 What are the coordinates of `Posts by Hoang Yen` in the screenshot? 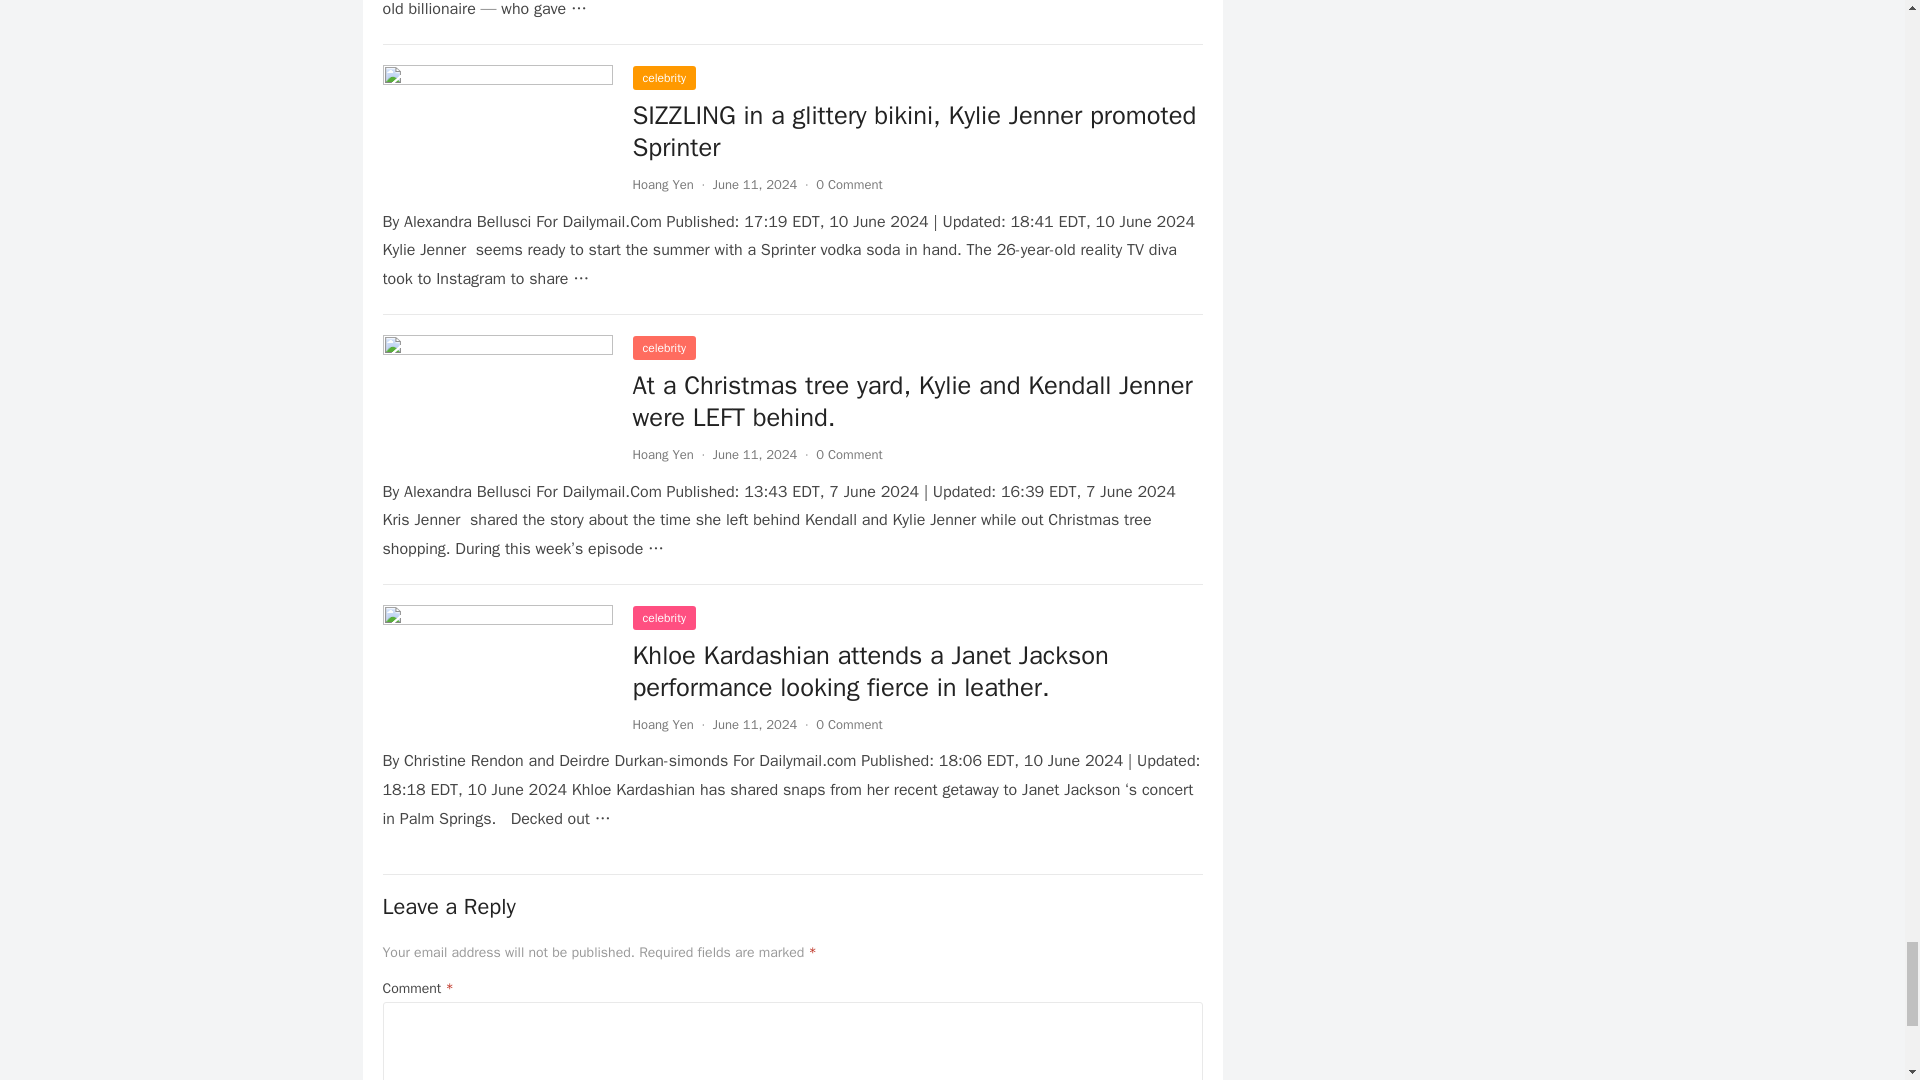 It's located at (662, 184).